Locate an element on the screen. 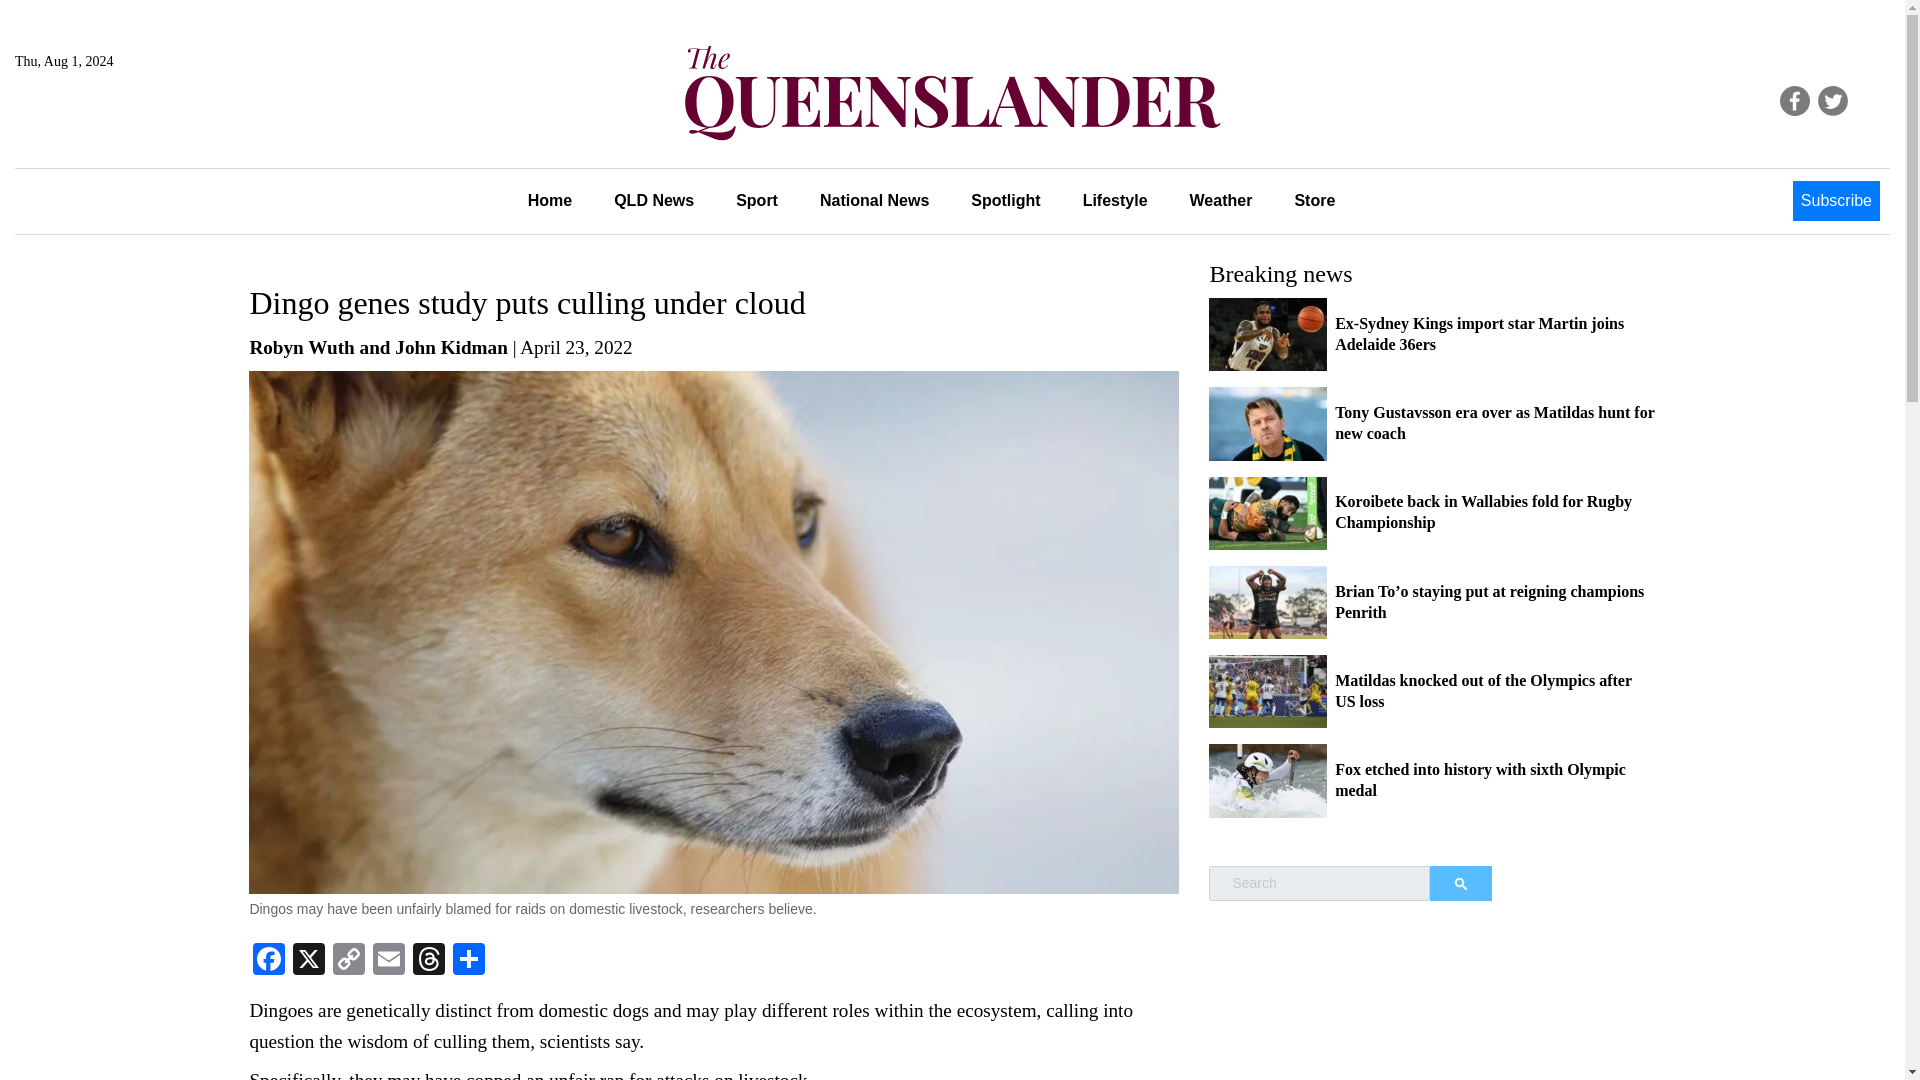 The image size is (1920, 1080). National News is located at coordinates (874, 201).